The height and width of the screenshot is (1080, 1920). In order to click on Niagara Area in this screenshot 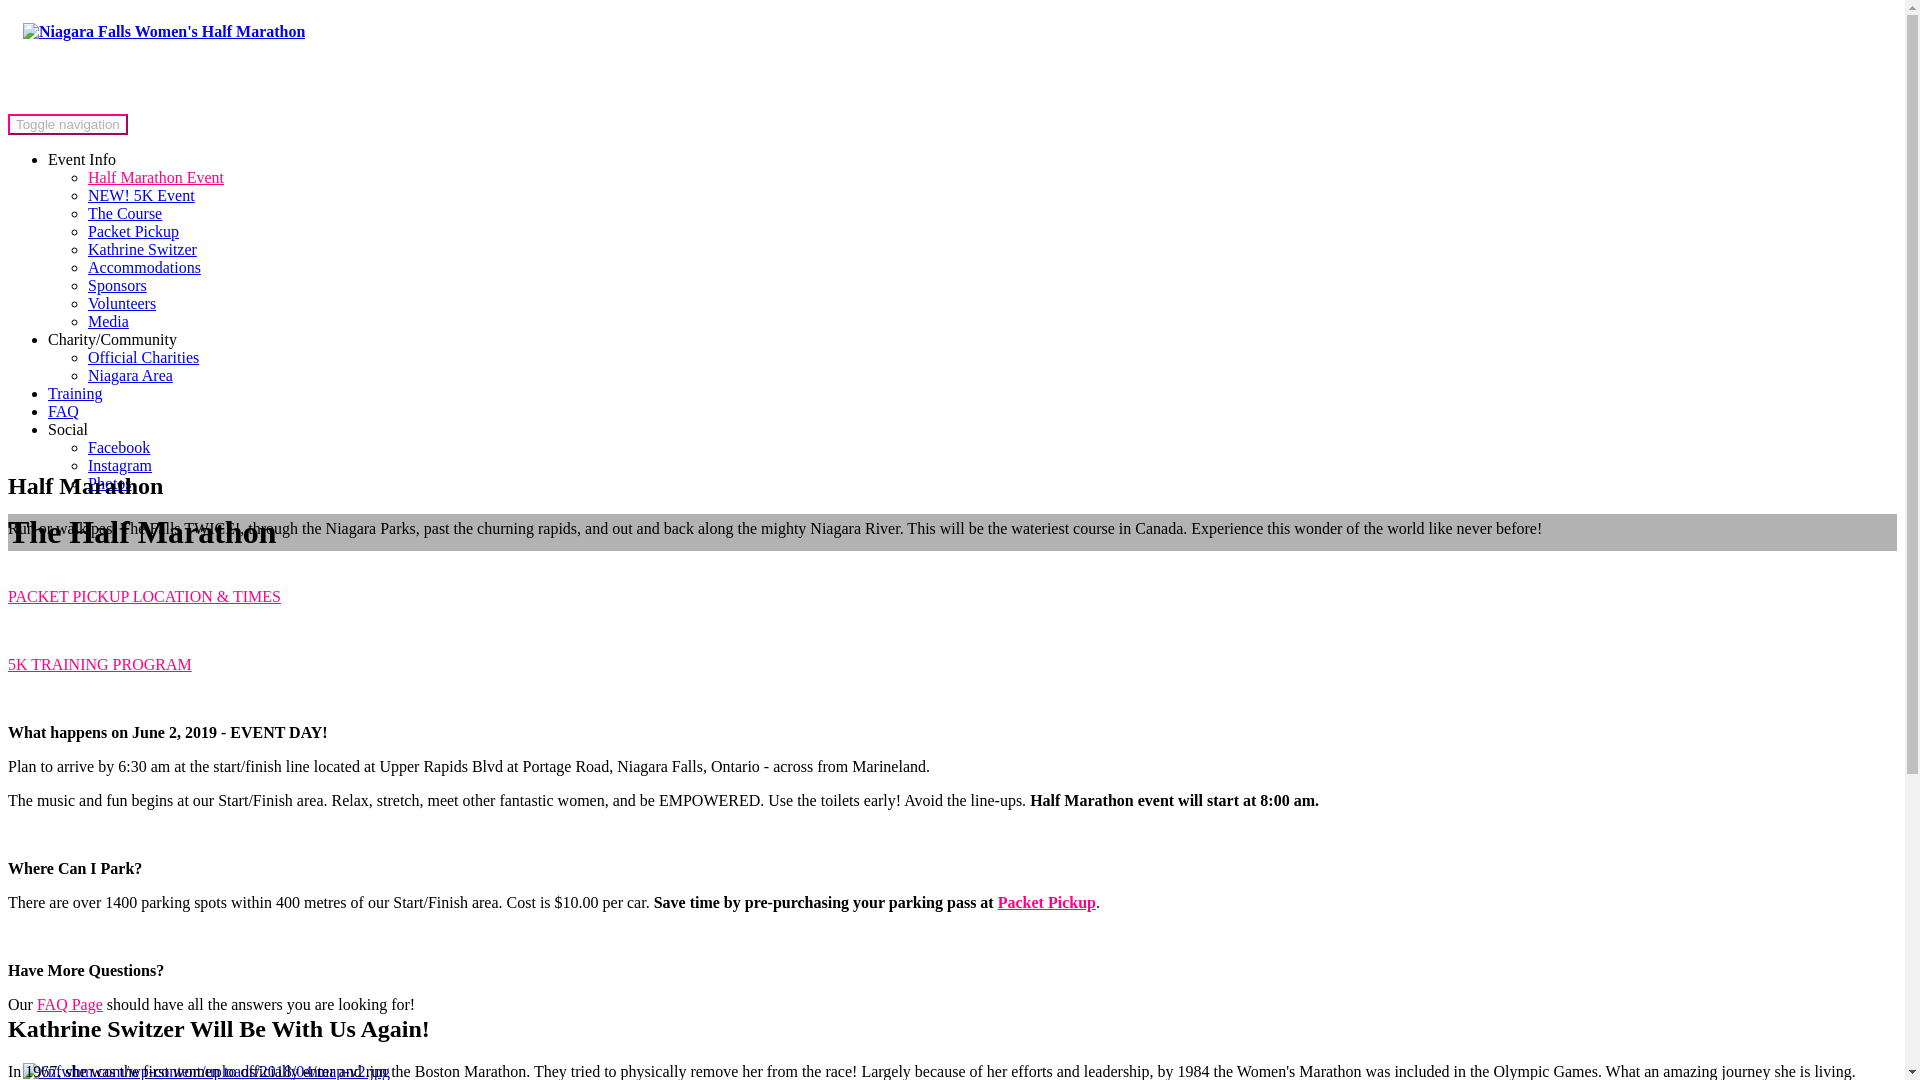, I will do `click(130, 376)`.